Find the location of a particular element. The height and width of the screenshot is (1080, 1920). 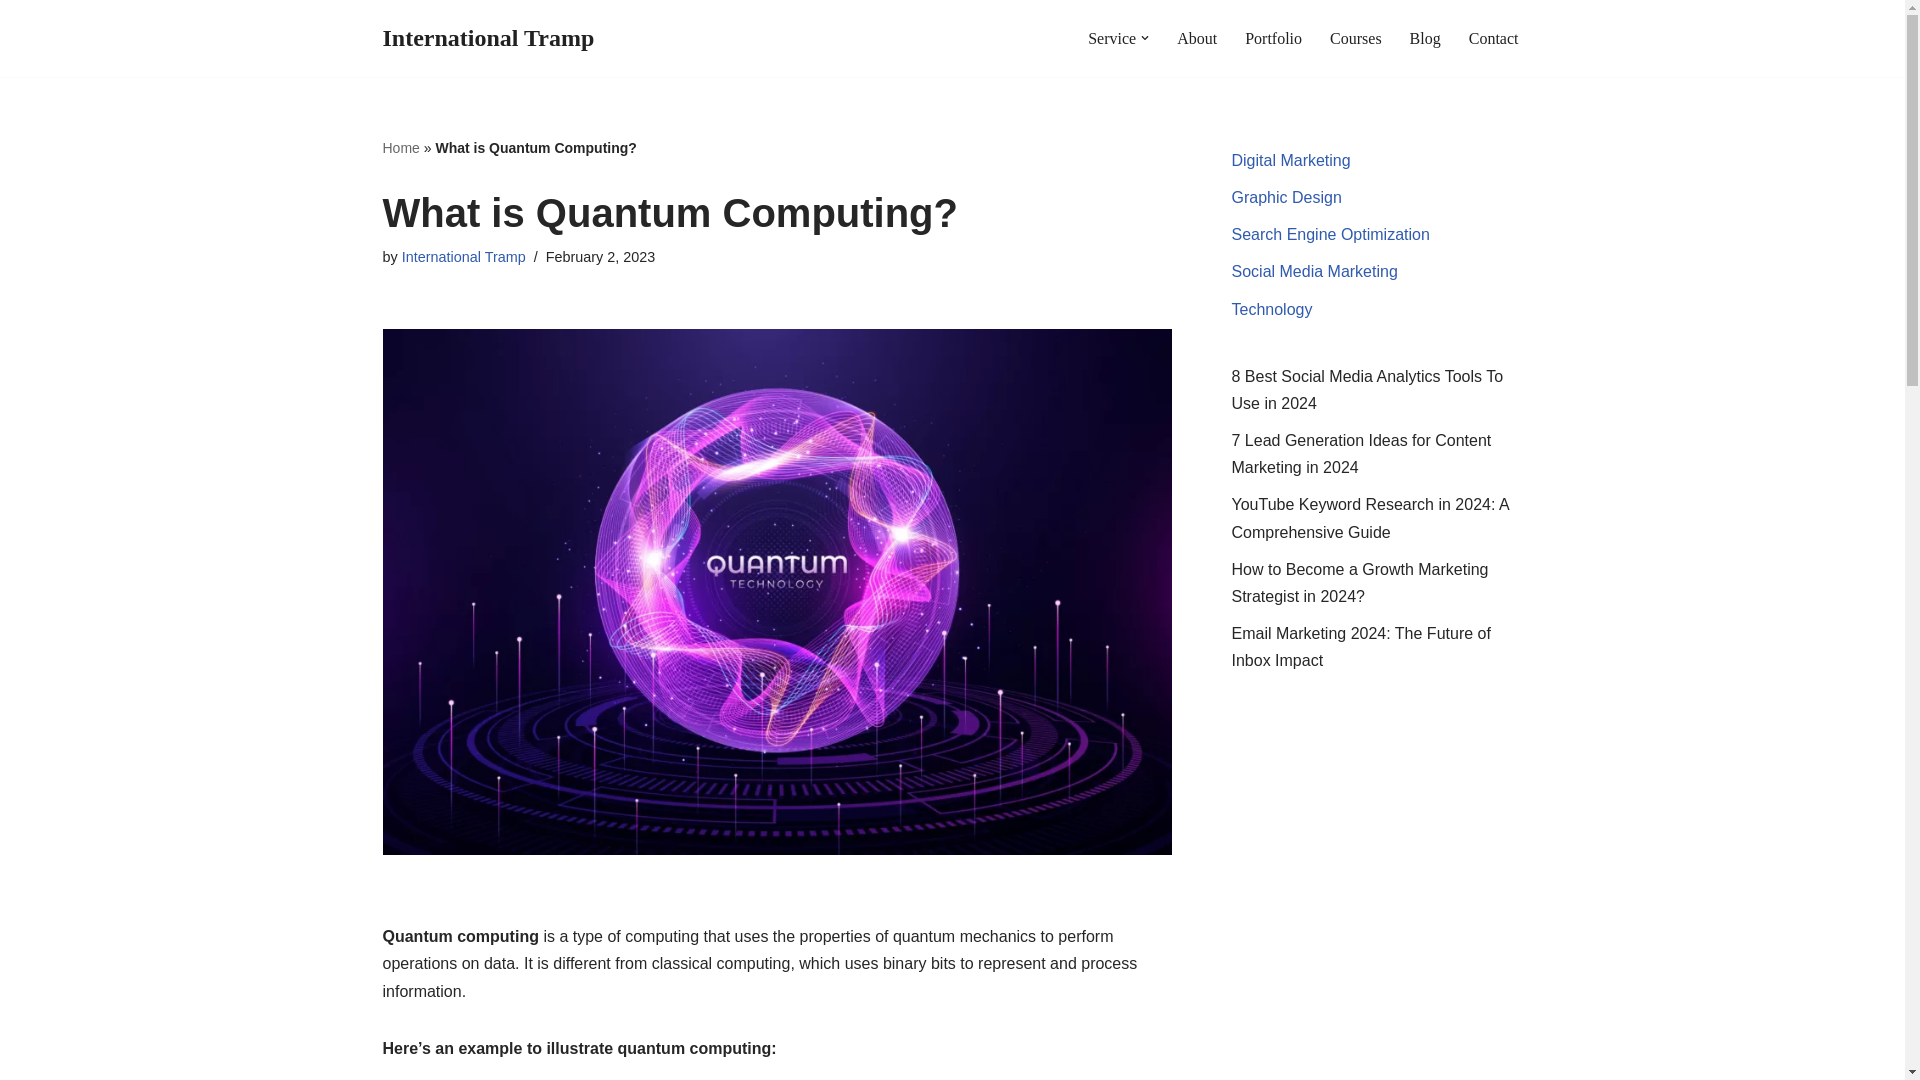

Courses is located at coordinates (1356, 38).